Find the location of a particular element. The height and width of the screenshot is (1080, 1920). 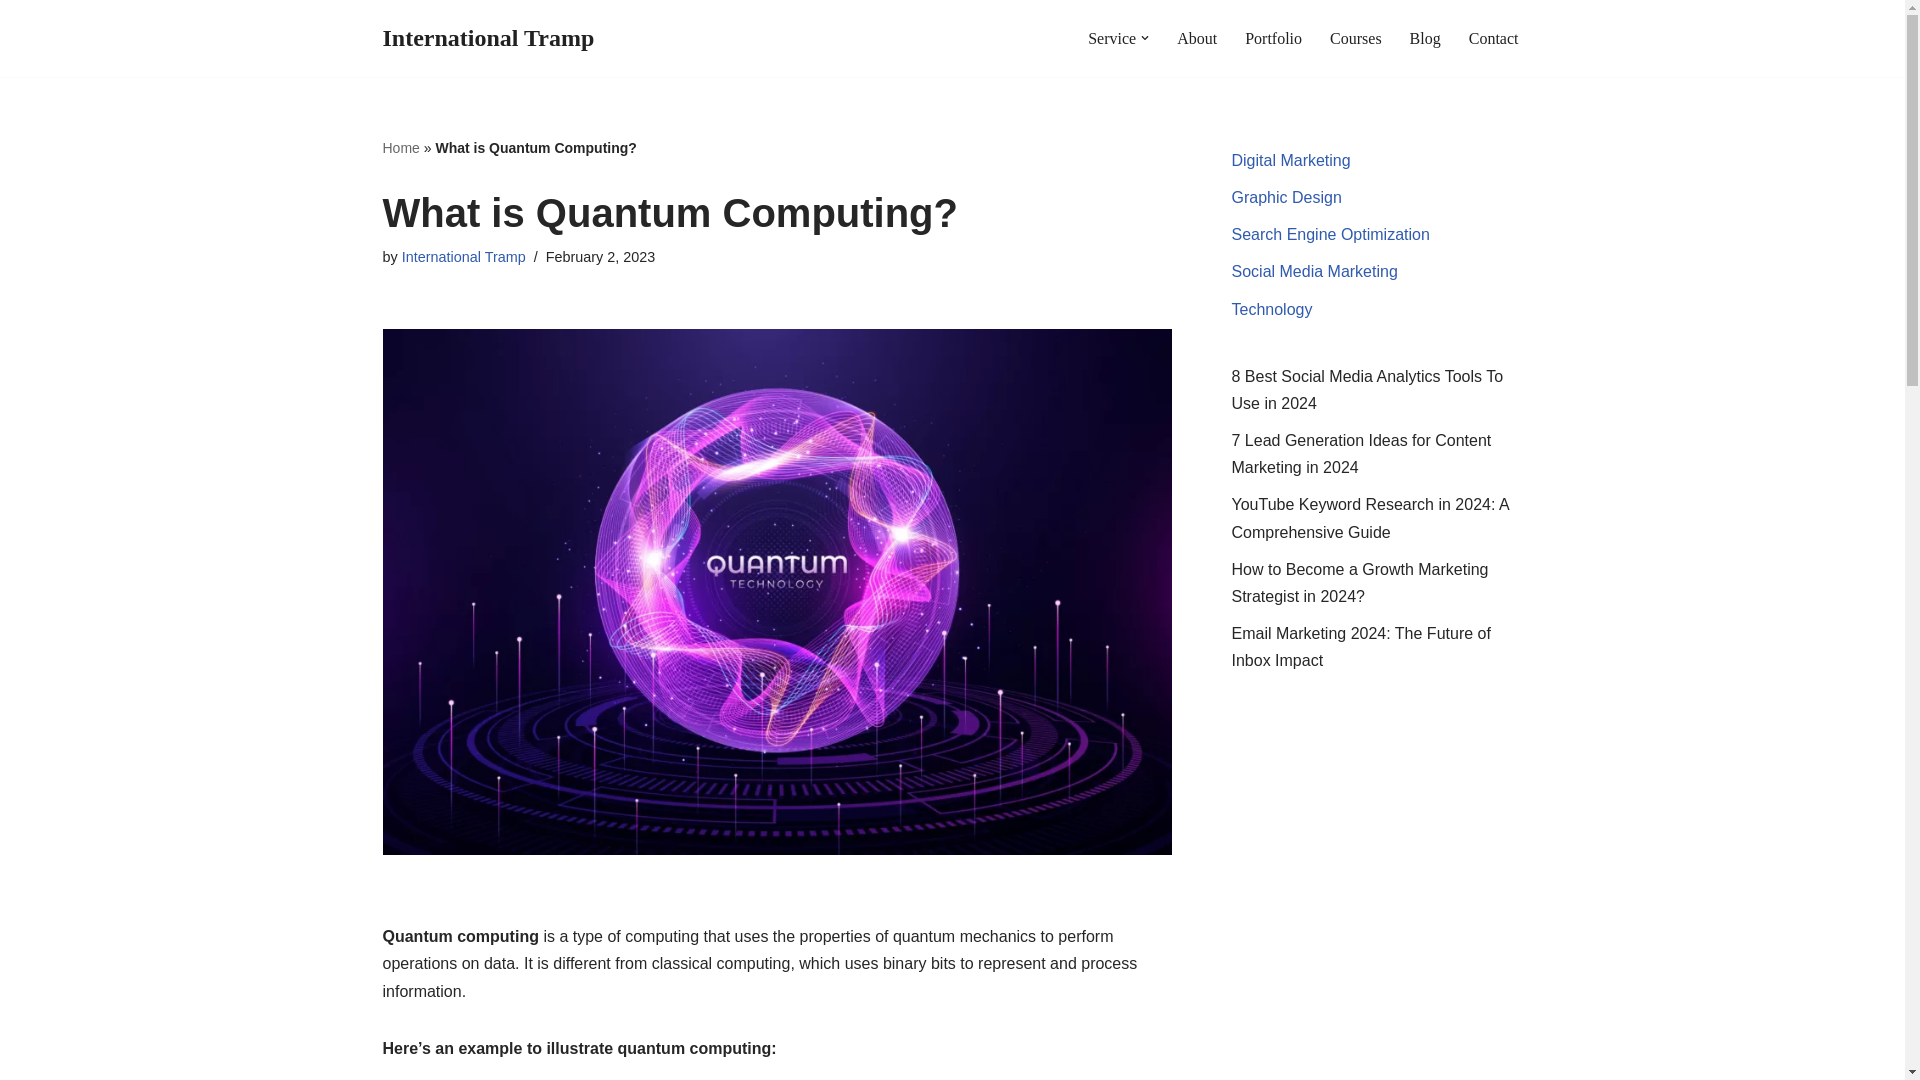

Courses is located at coordinates (1356, 38).